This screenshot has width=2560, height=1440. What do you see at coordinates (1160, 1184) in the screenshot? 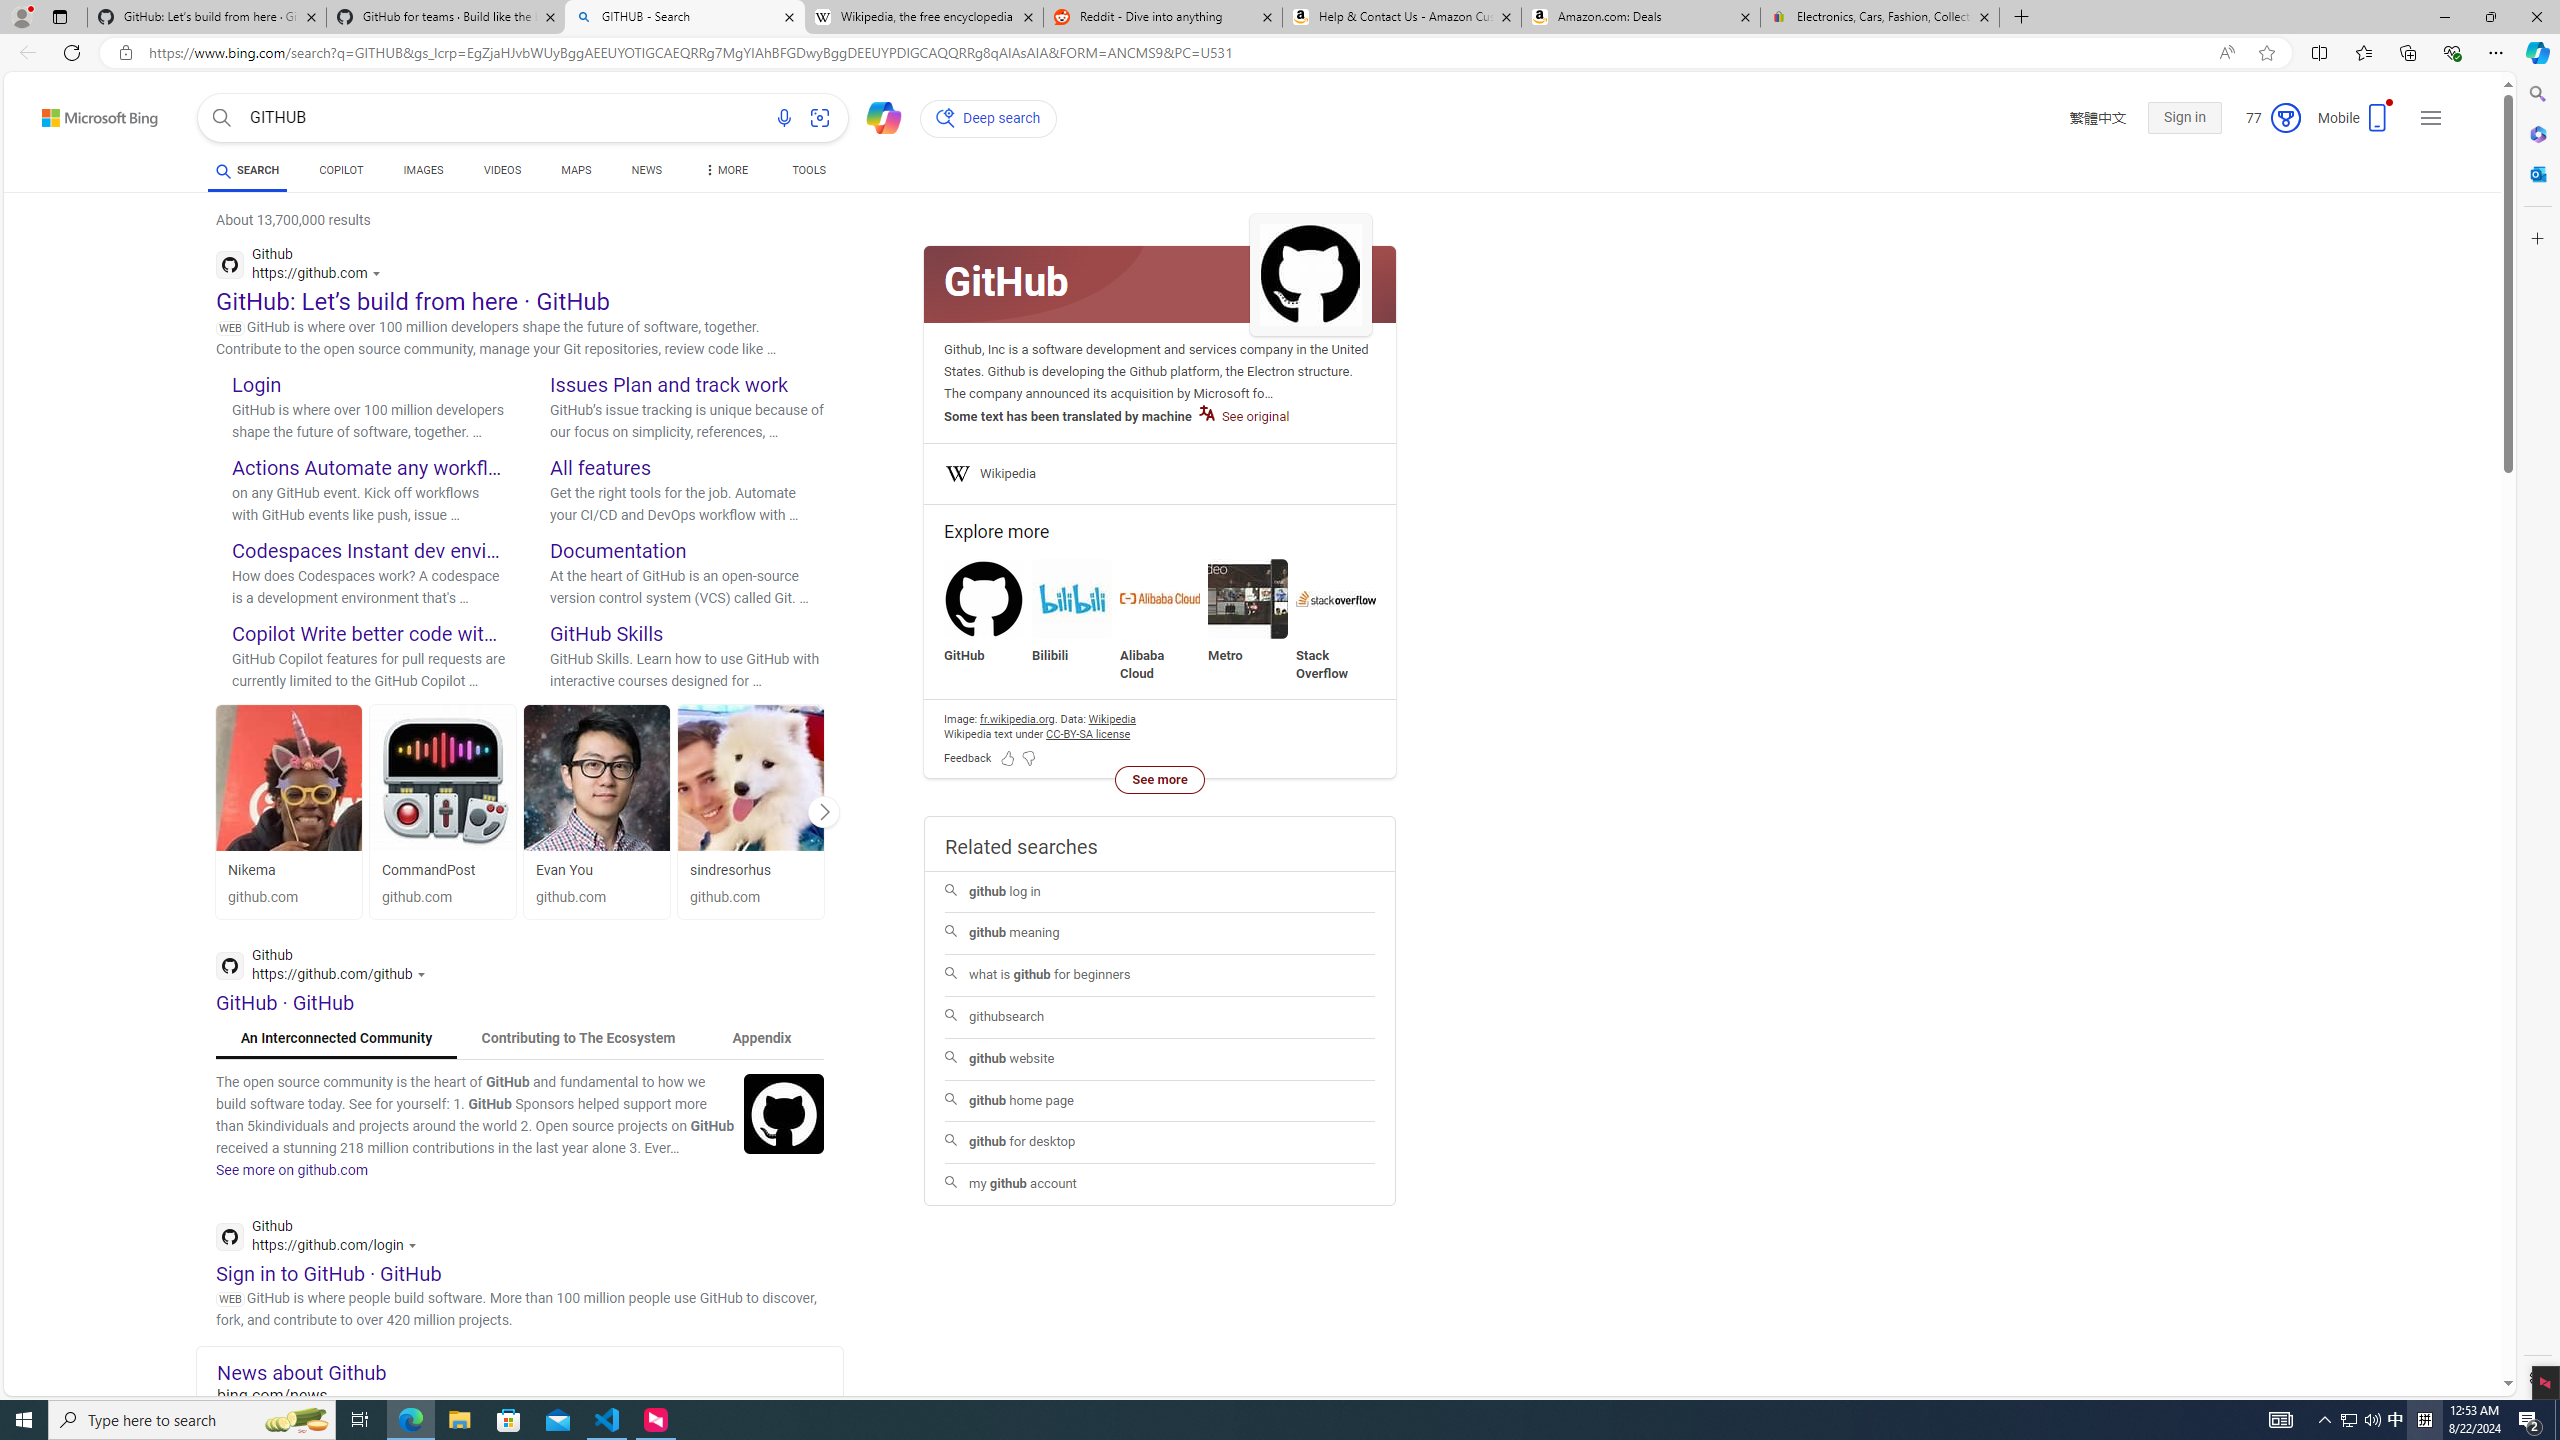
I see `my github account` at bounding box center [1160, 1184].